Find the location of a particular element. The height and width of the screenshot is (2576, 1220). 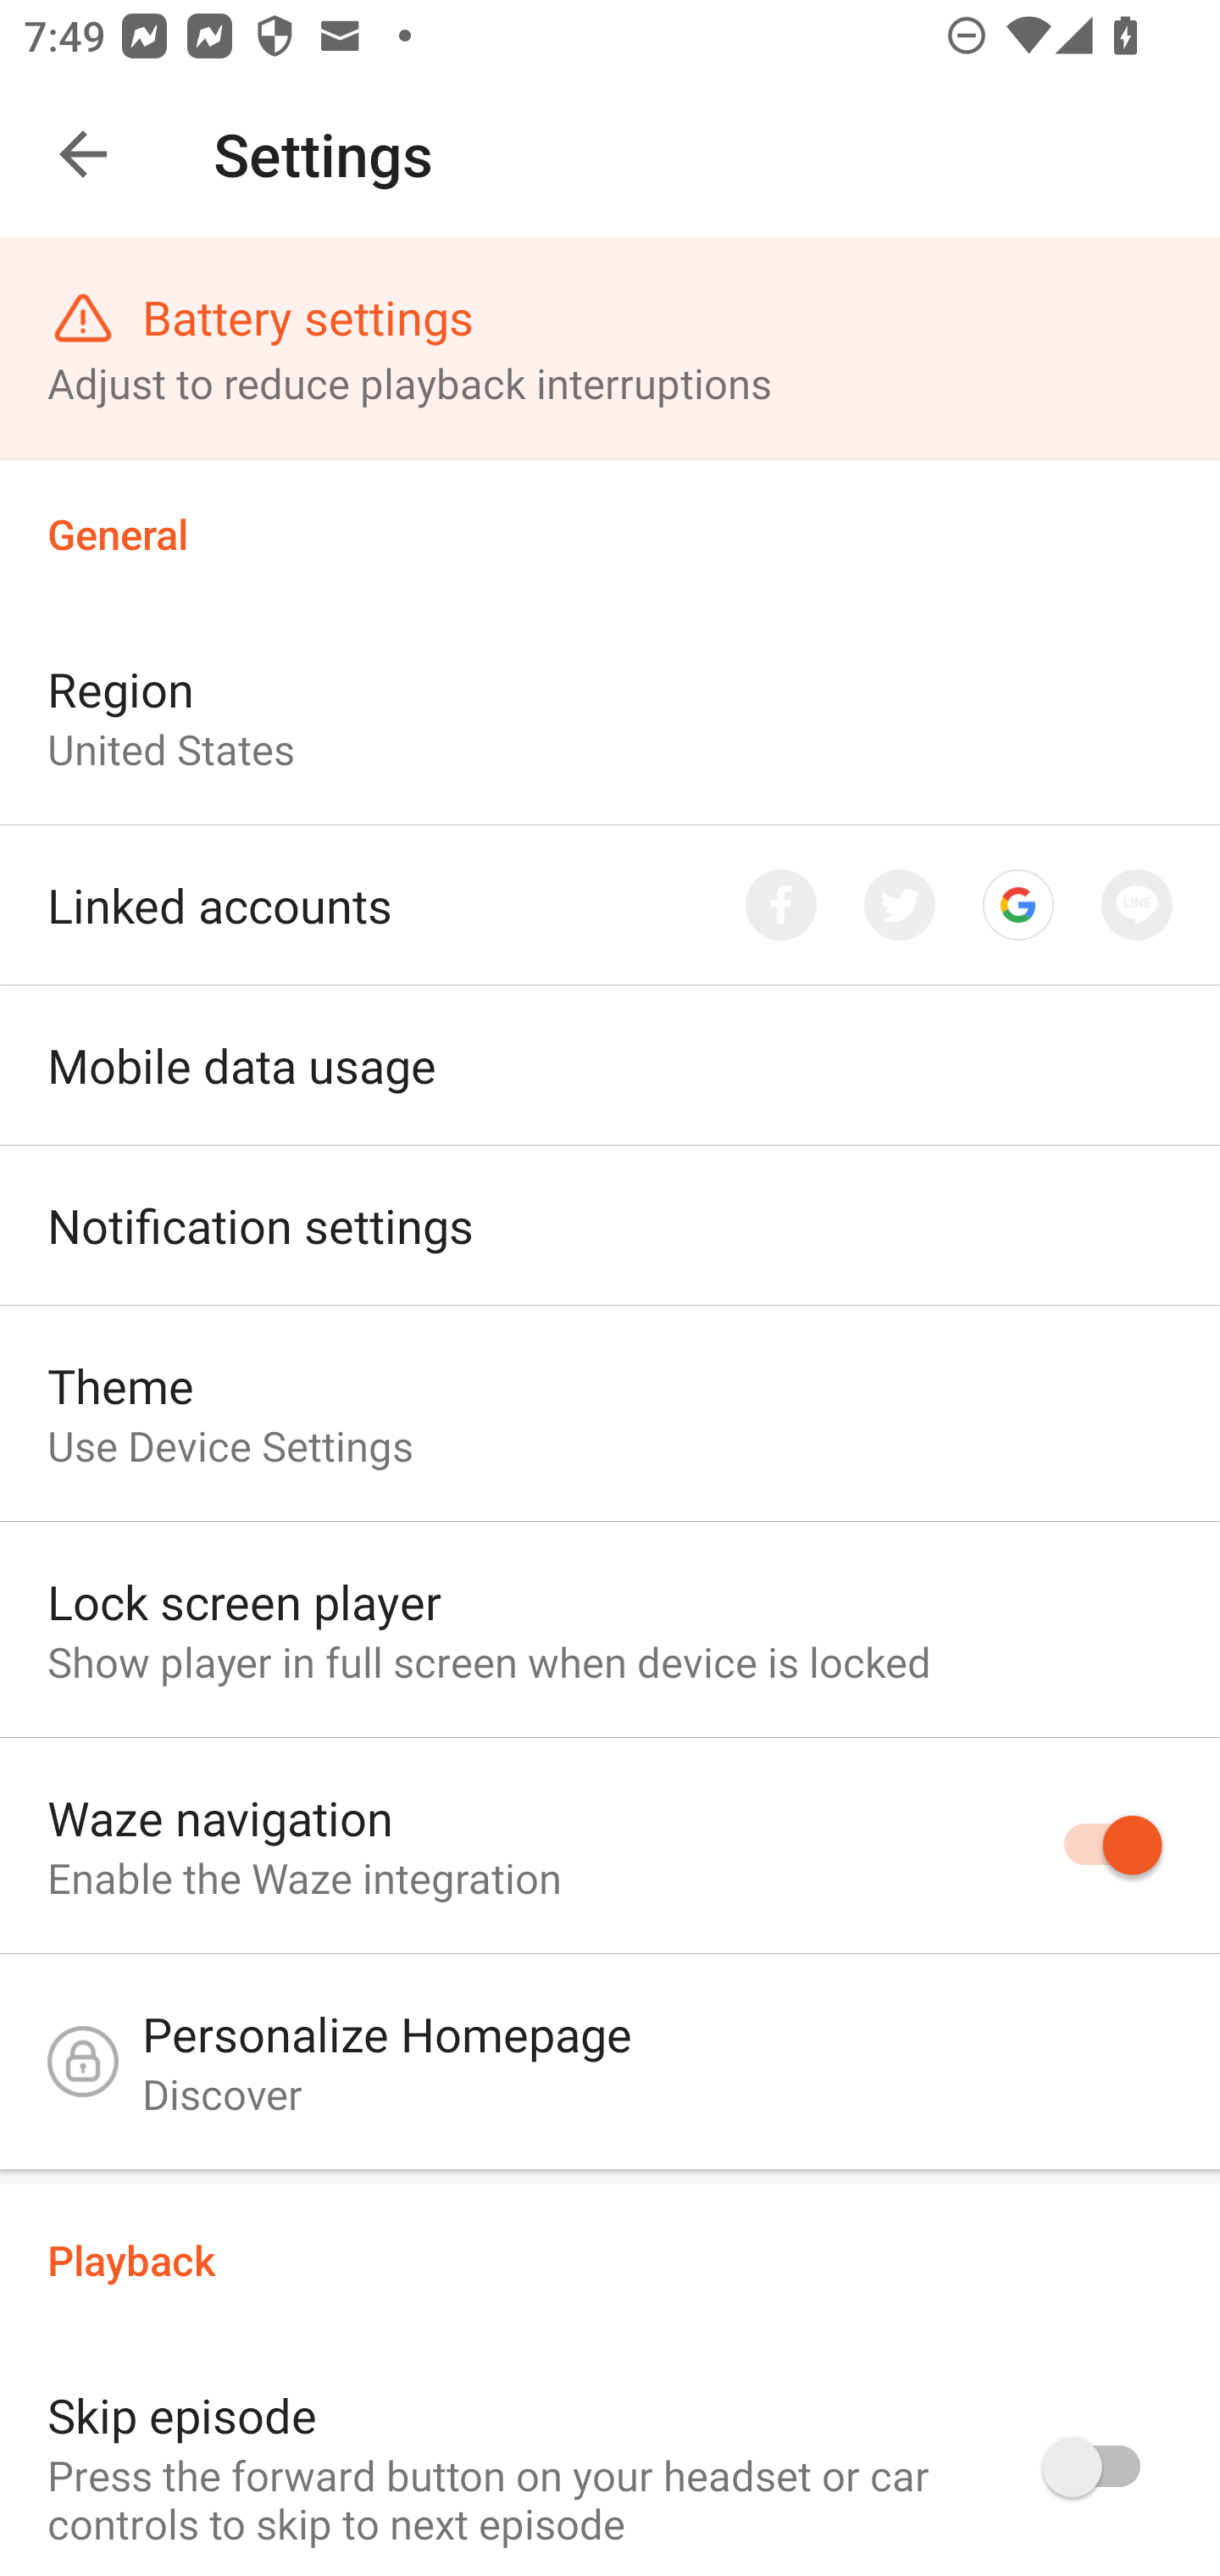

Theme Use Device Settings is located at coordinates (610, 1413).